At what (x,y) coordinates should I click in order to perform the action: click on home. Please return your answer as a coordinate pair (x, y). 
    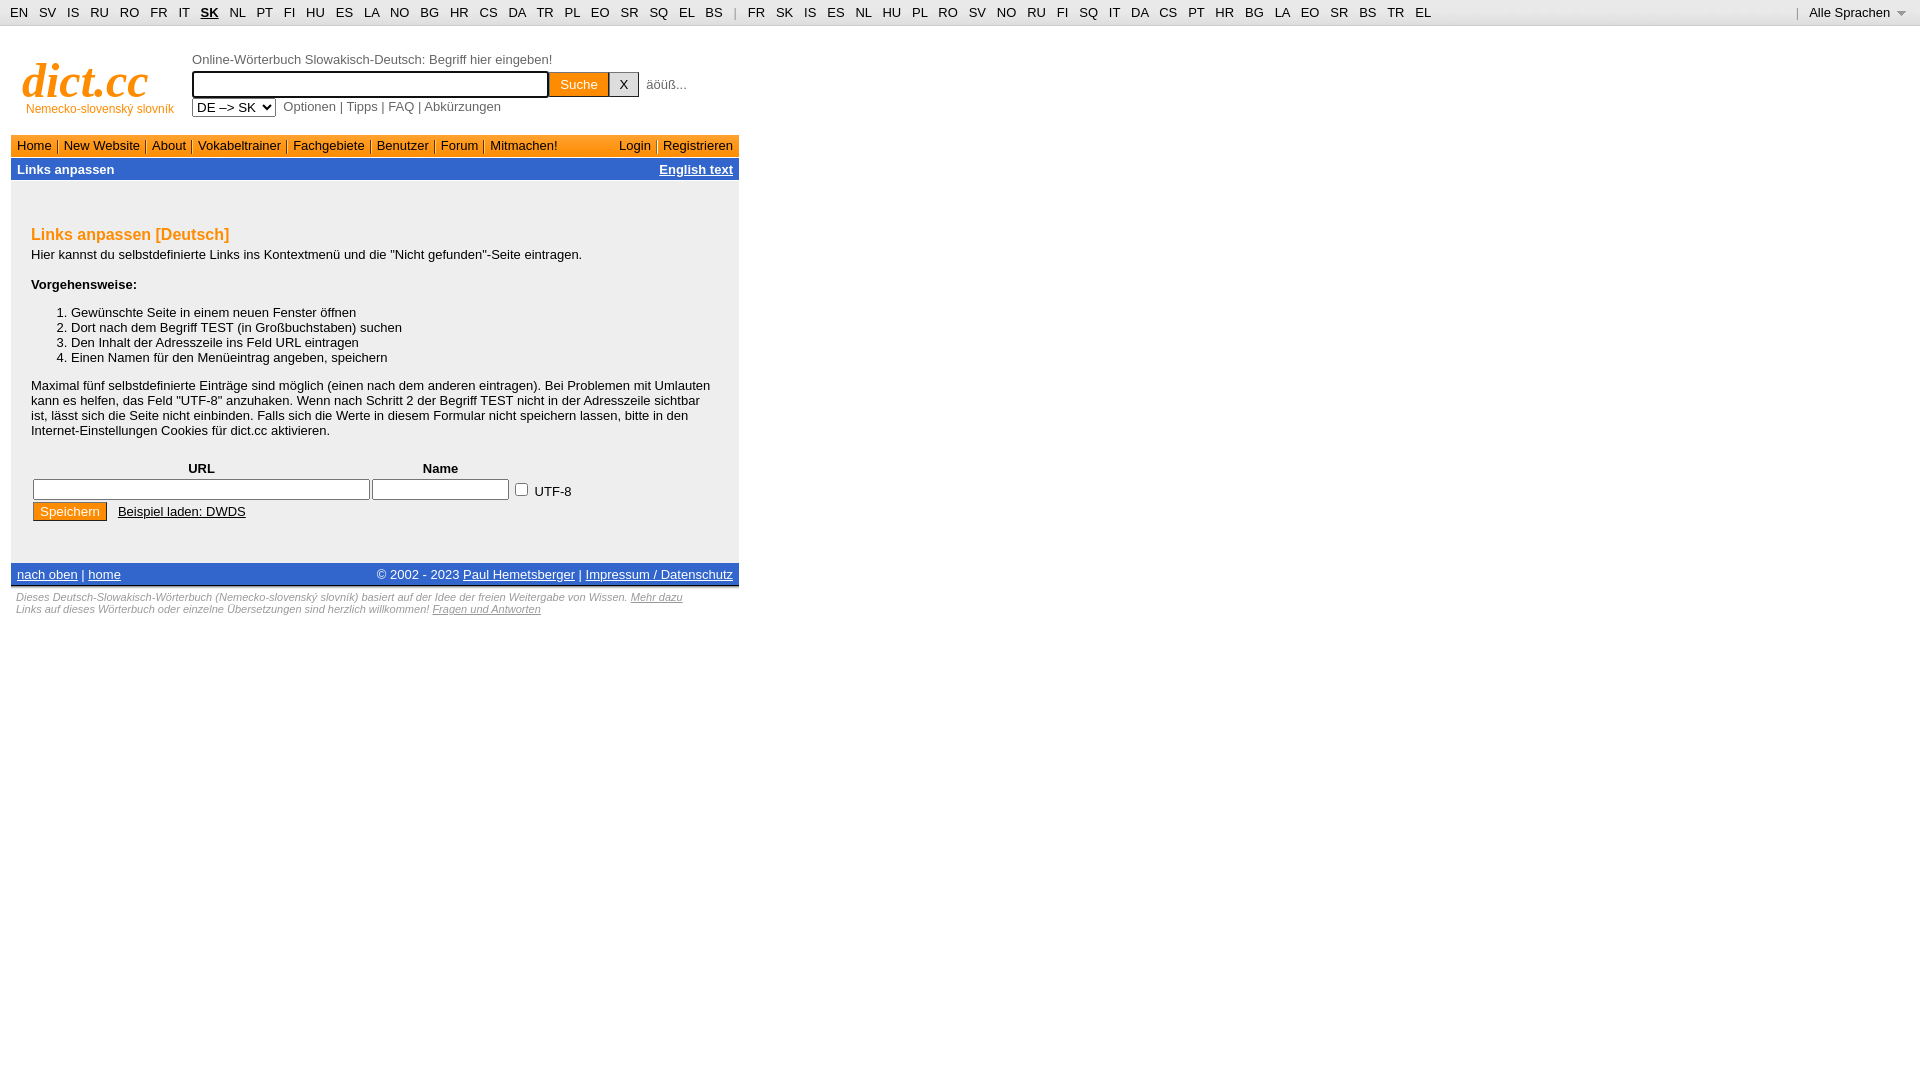
    Looking at the image, I should click on (104, 574).